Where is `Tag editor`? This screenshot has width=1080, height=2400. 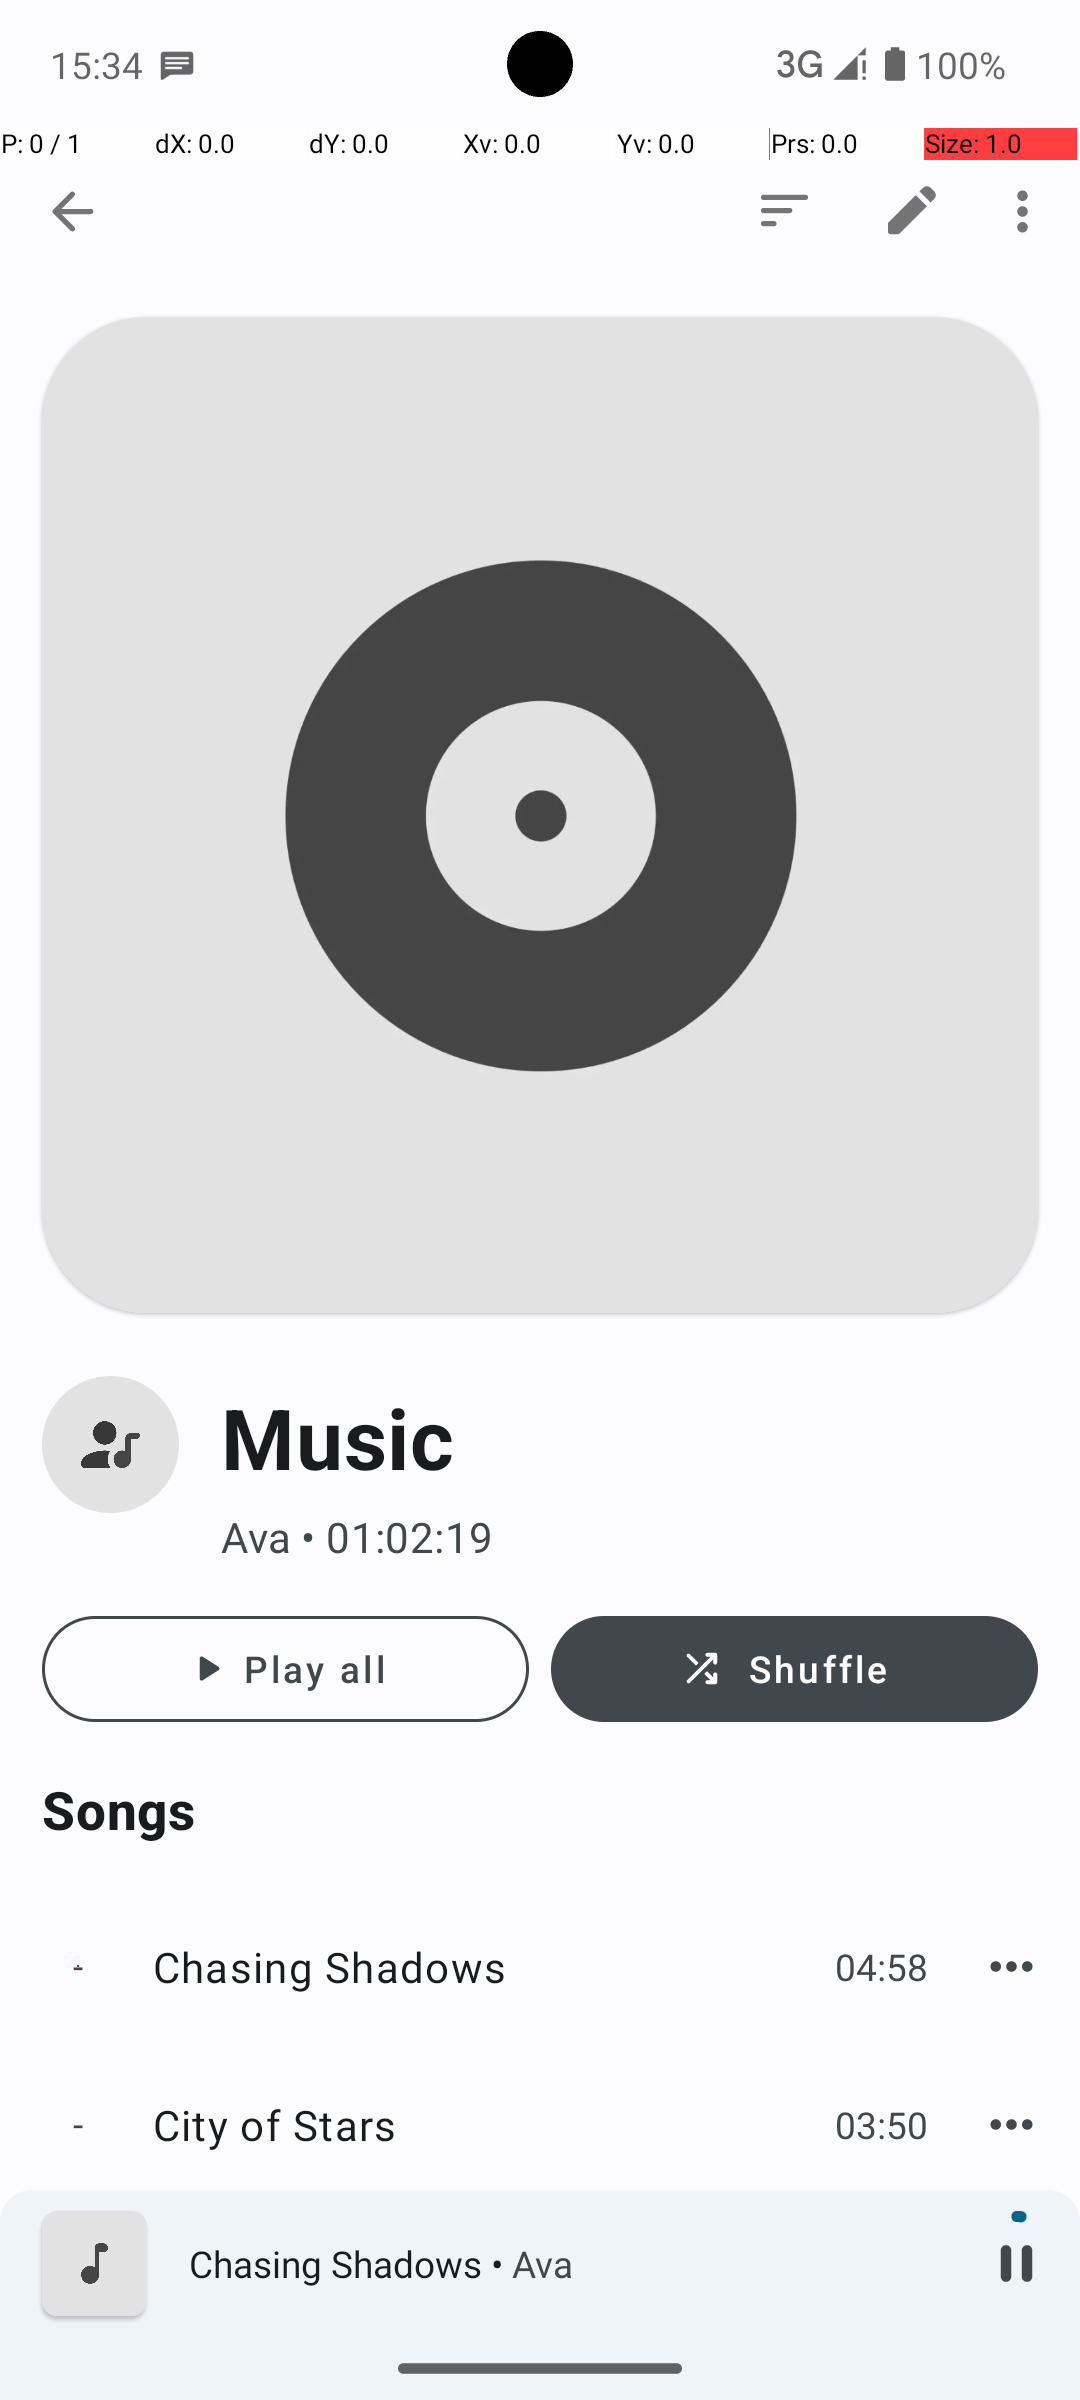 Tag editor is located at coordinates (912, 211).